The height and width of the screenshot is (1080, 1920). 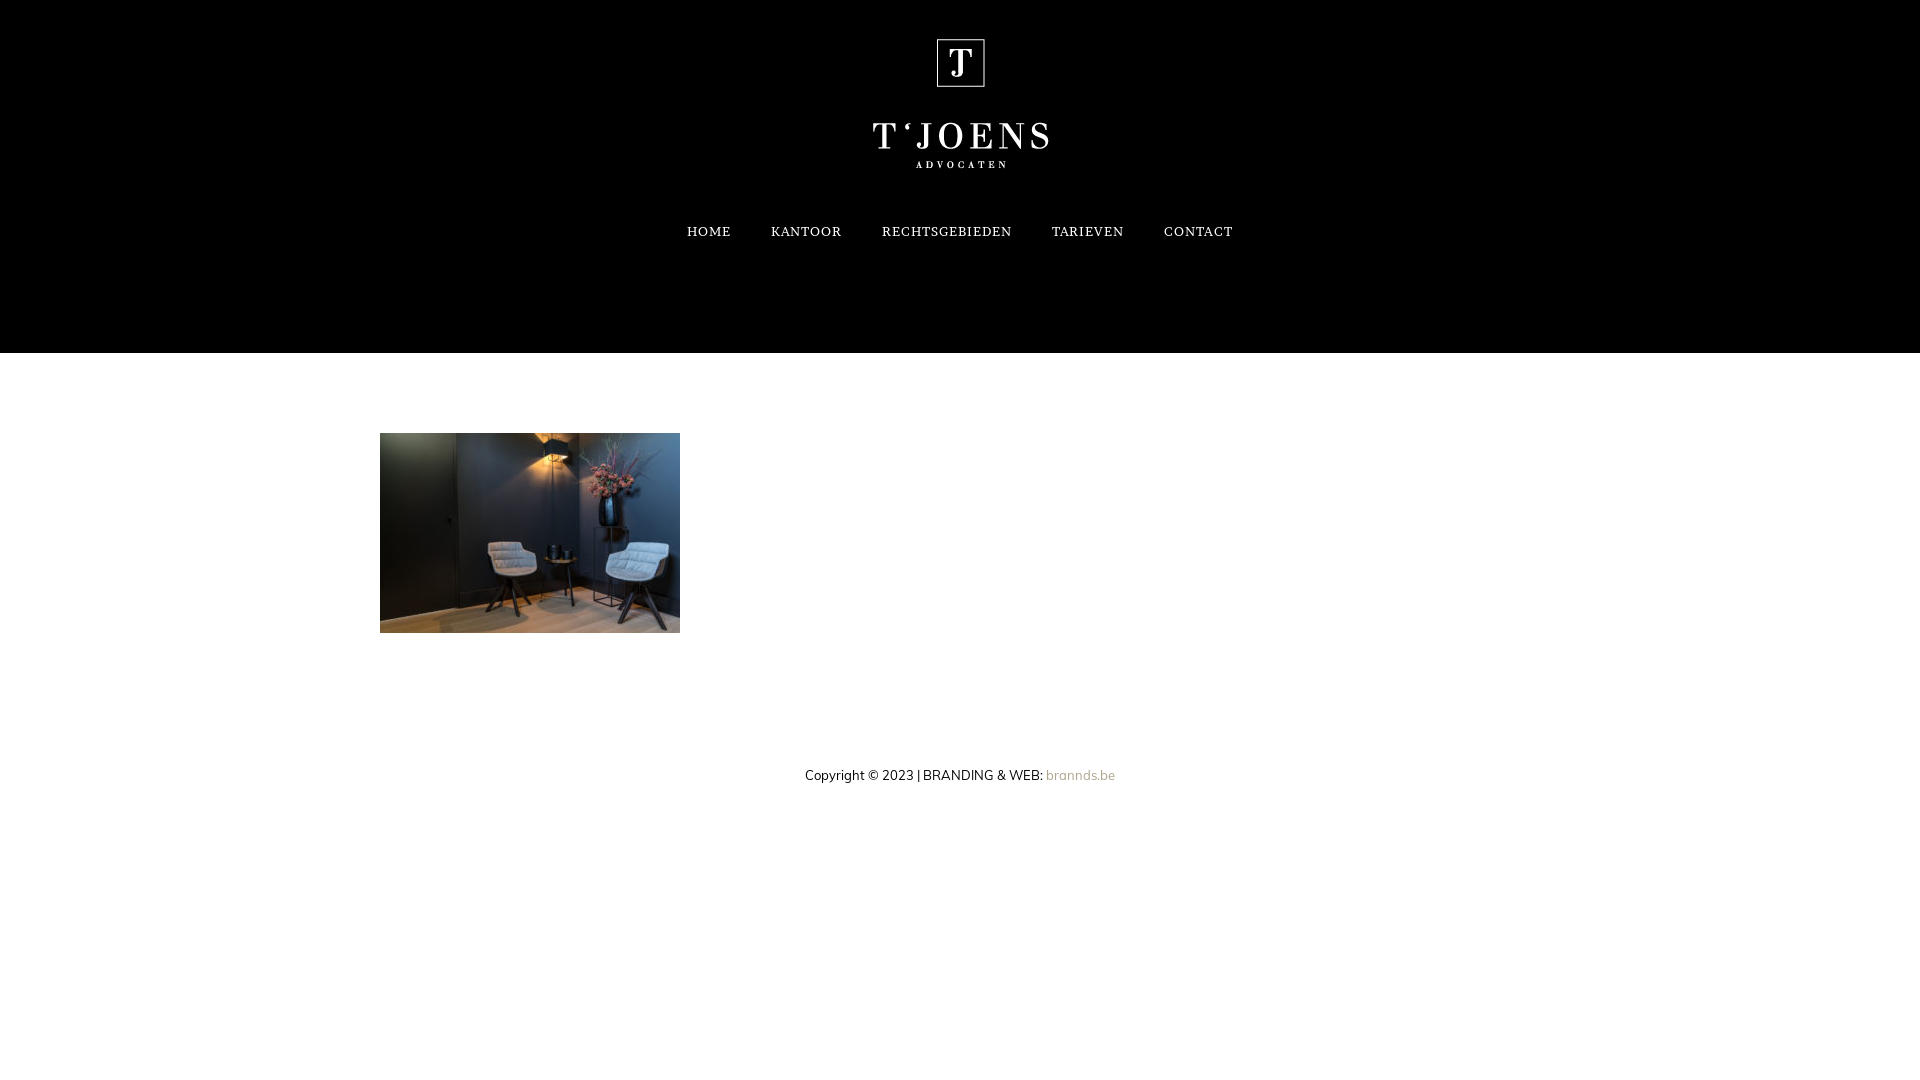 What do you see at coordinates (1080, 775) in the screenshot?
I see `brannds.be` at bounding box center [1080, 775].